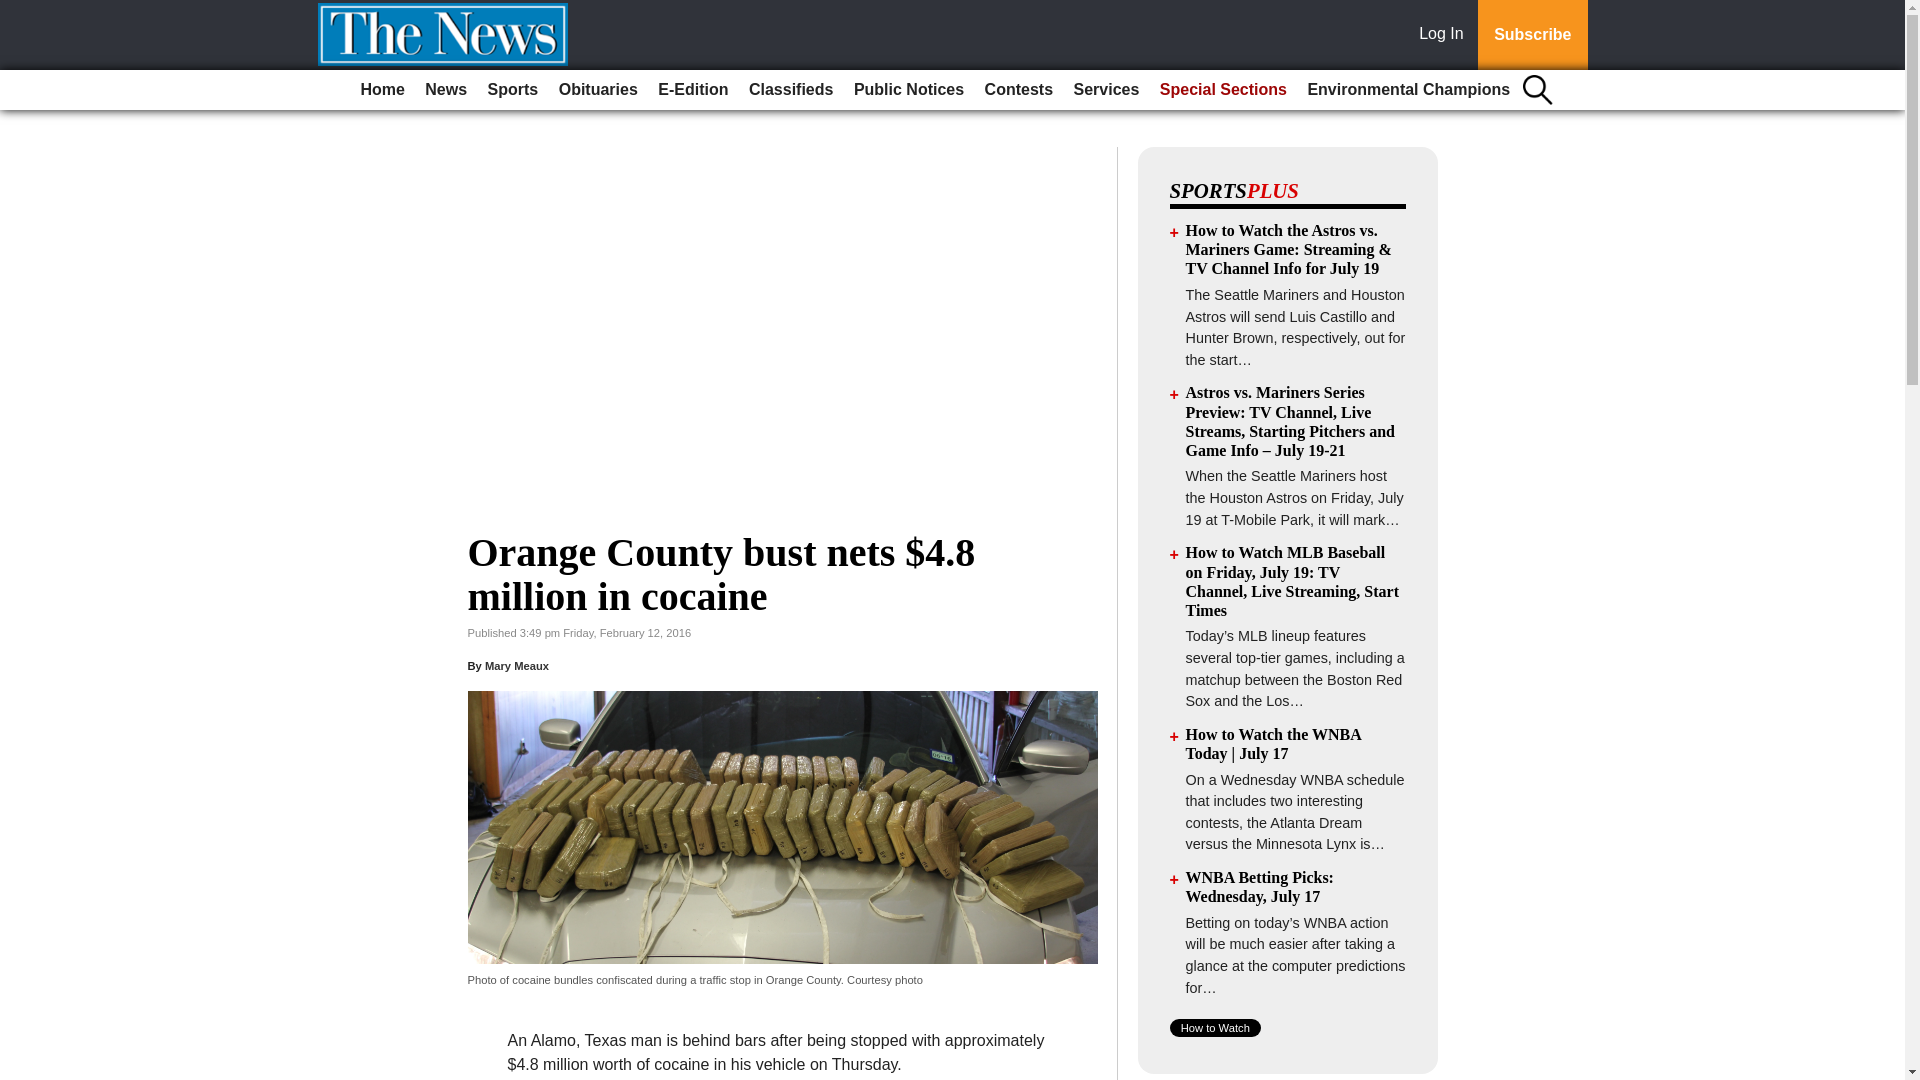  Describe the element at coordinates (1408, 90) in the screenshot. I see `Environmental Champions` at that location.